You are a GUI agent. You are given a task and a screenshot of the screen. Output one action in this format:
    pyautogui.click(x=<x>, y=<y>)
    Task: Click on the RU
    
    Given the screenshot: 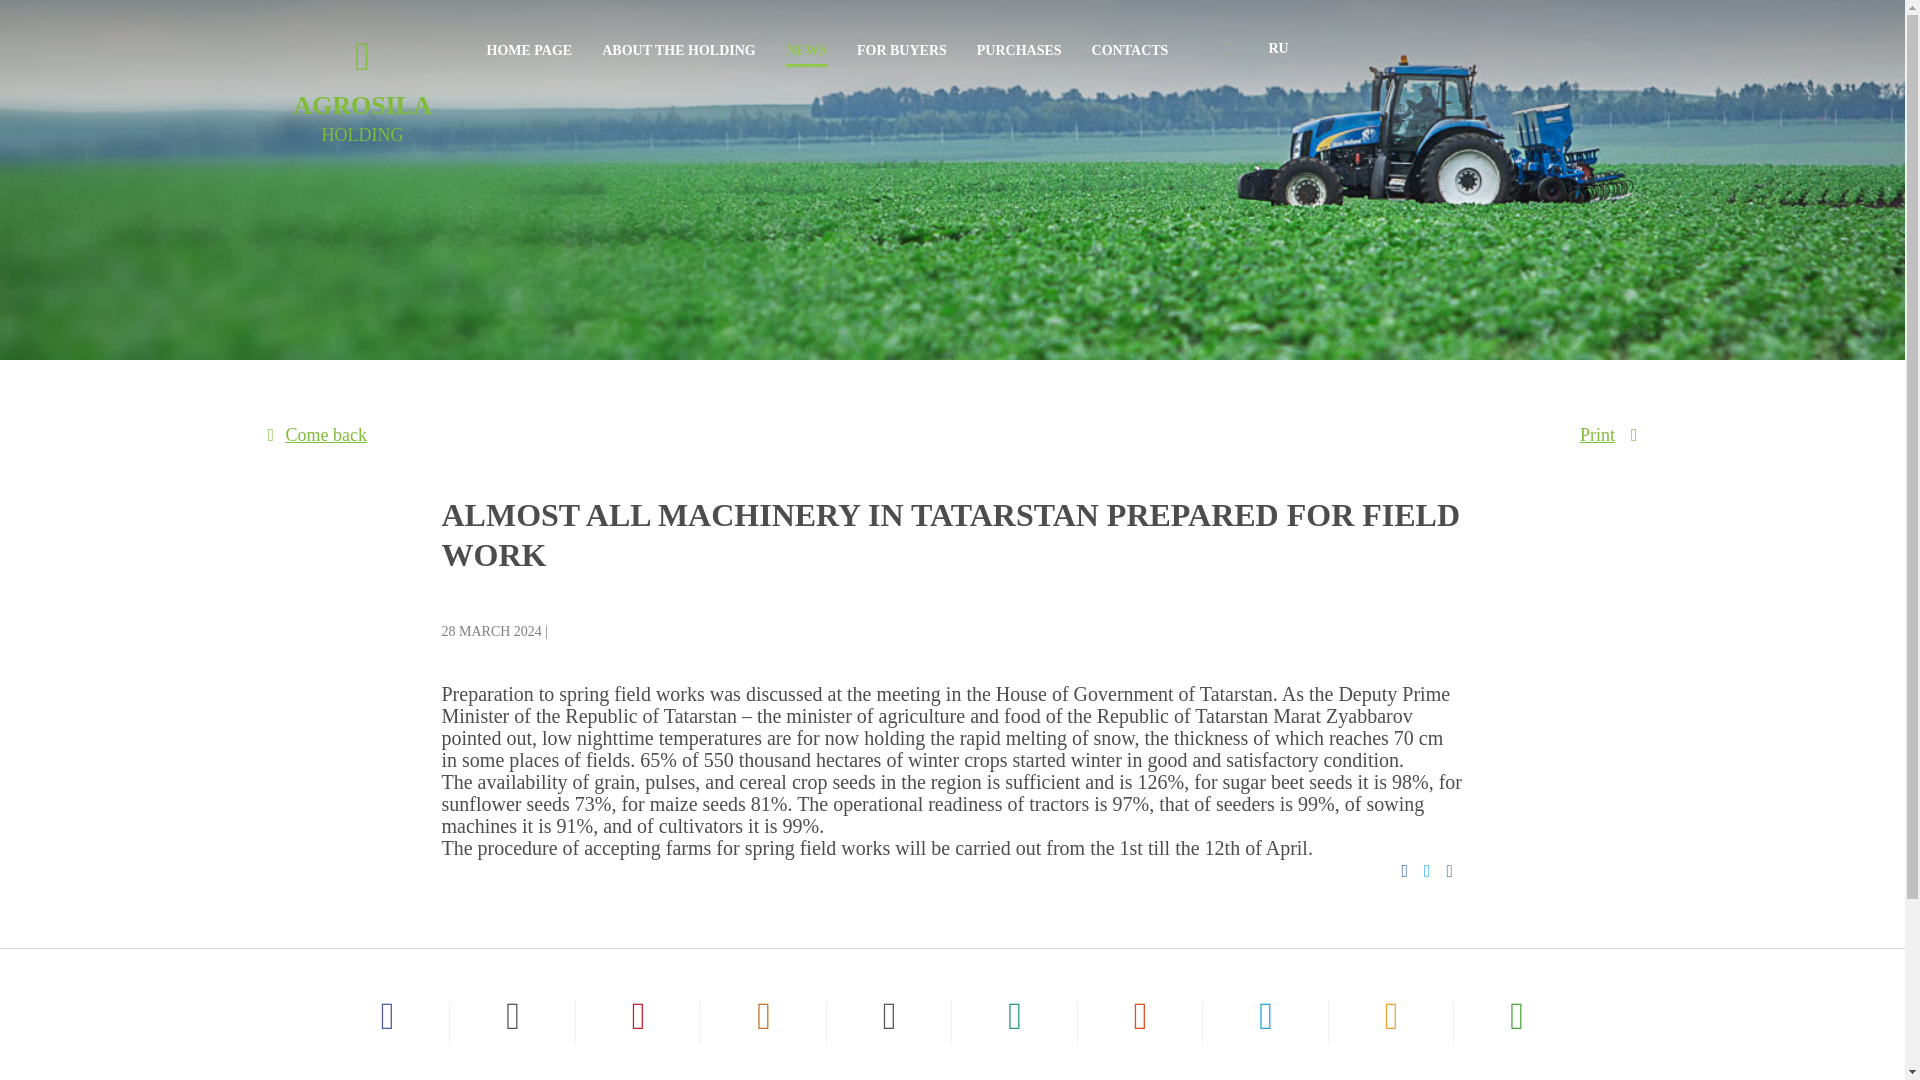 What is the action you would take?
    pyautogui.click(x=528, y=56)
    